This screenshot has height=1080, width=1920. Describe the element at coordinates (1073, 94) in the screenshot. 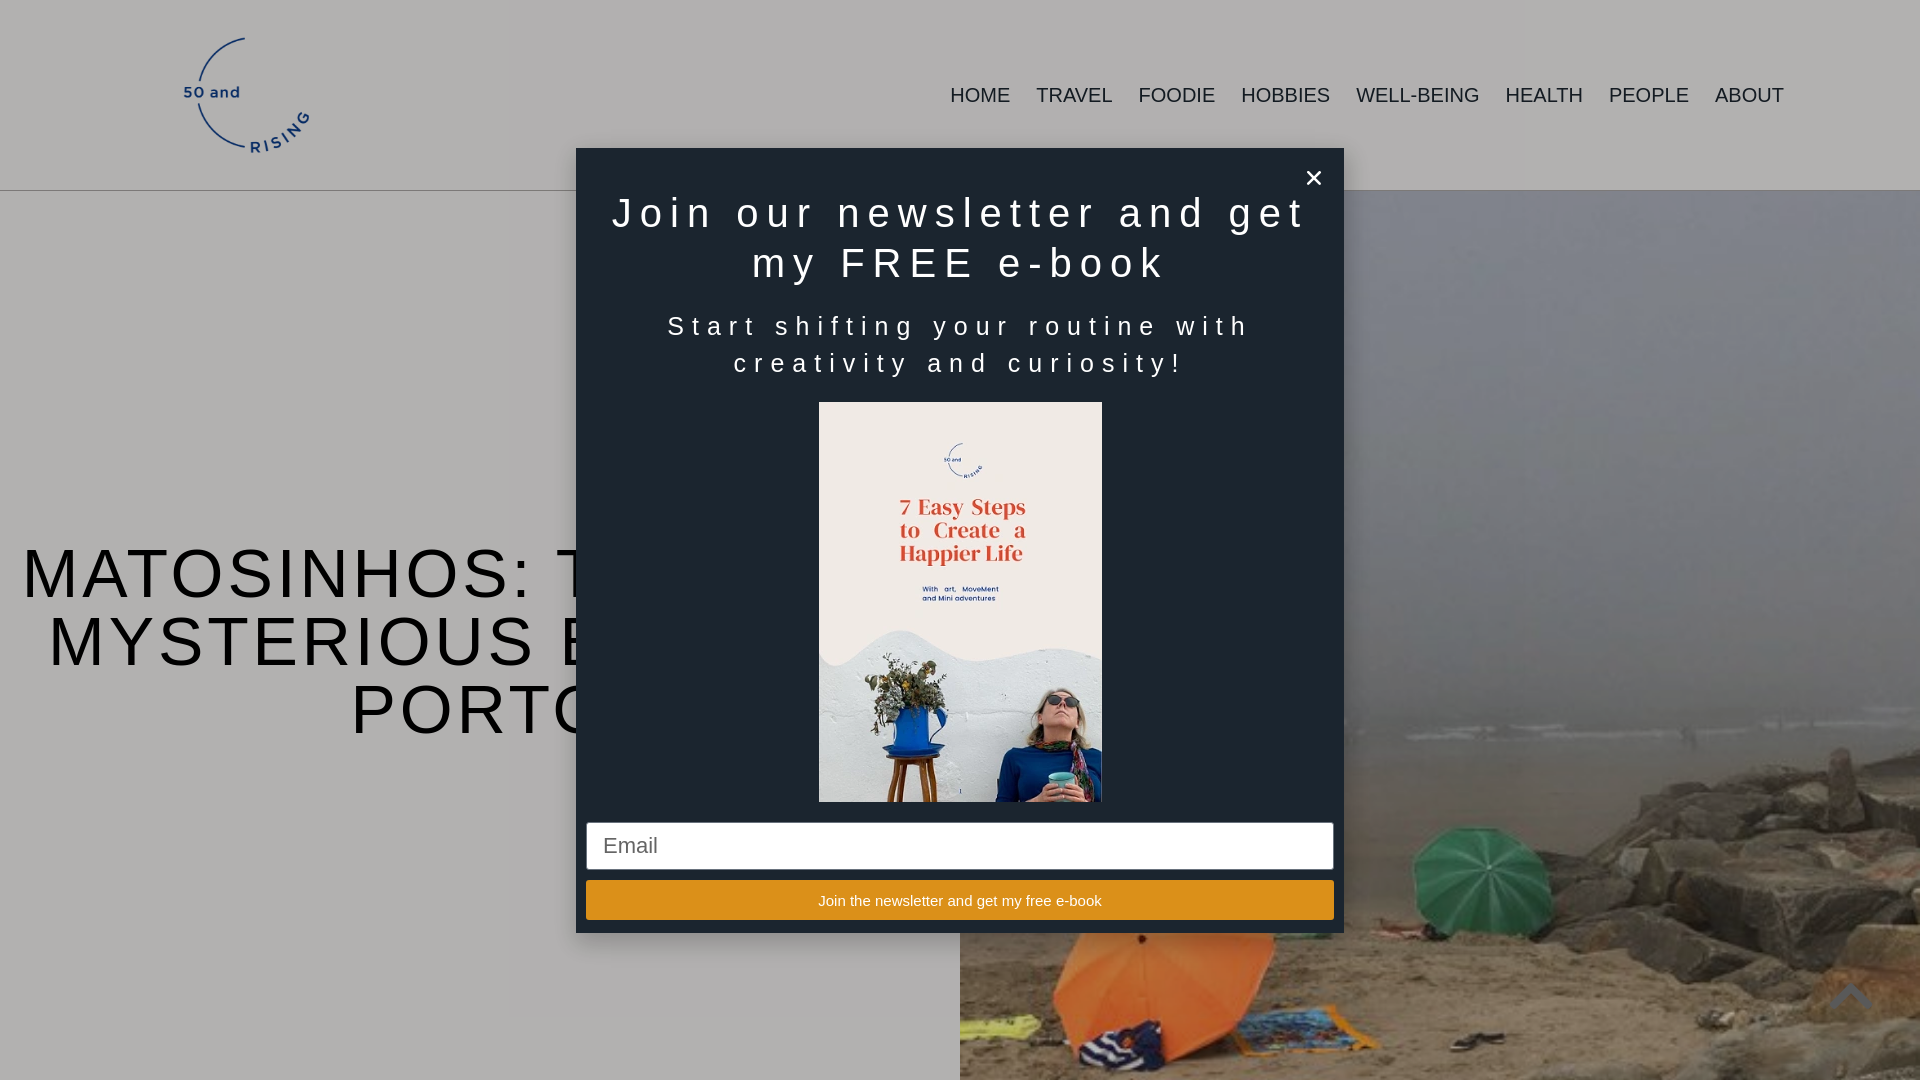

I see `TRAVEL` at that location.